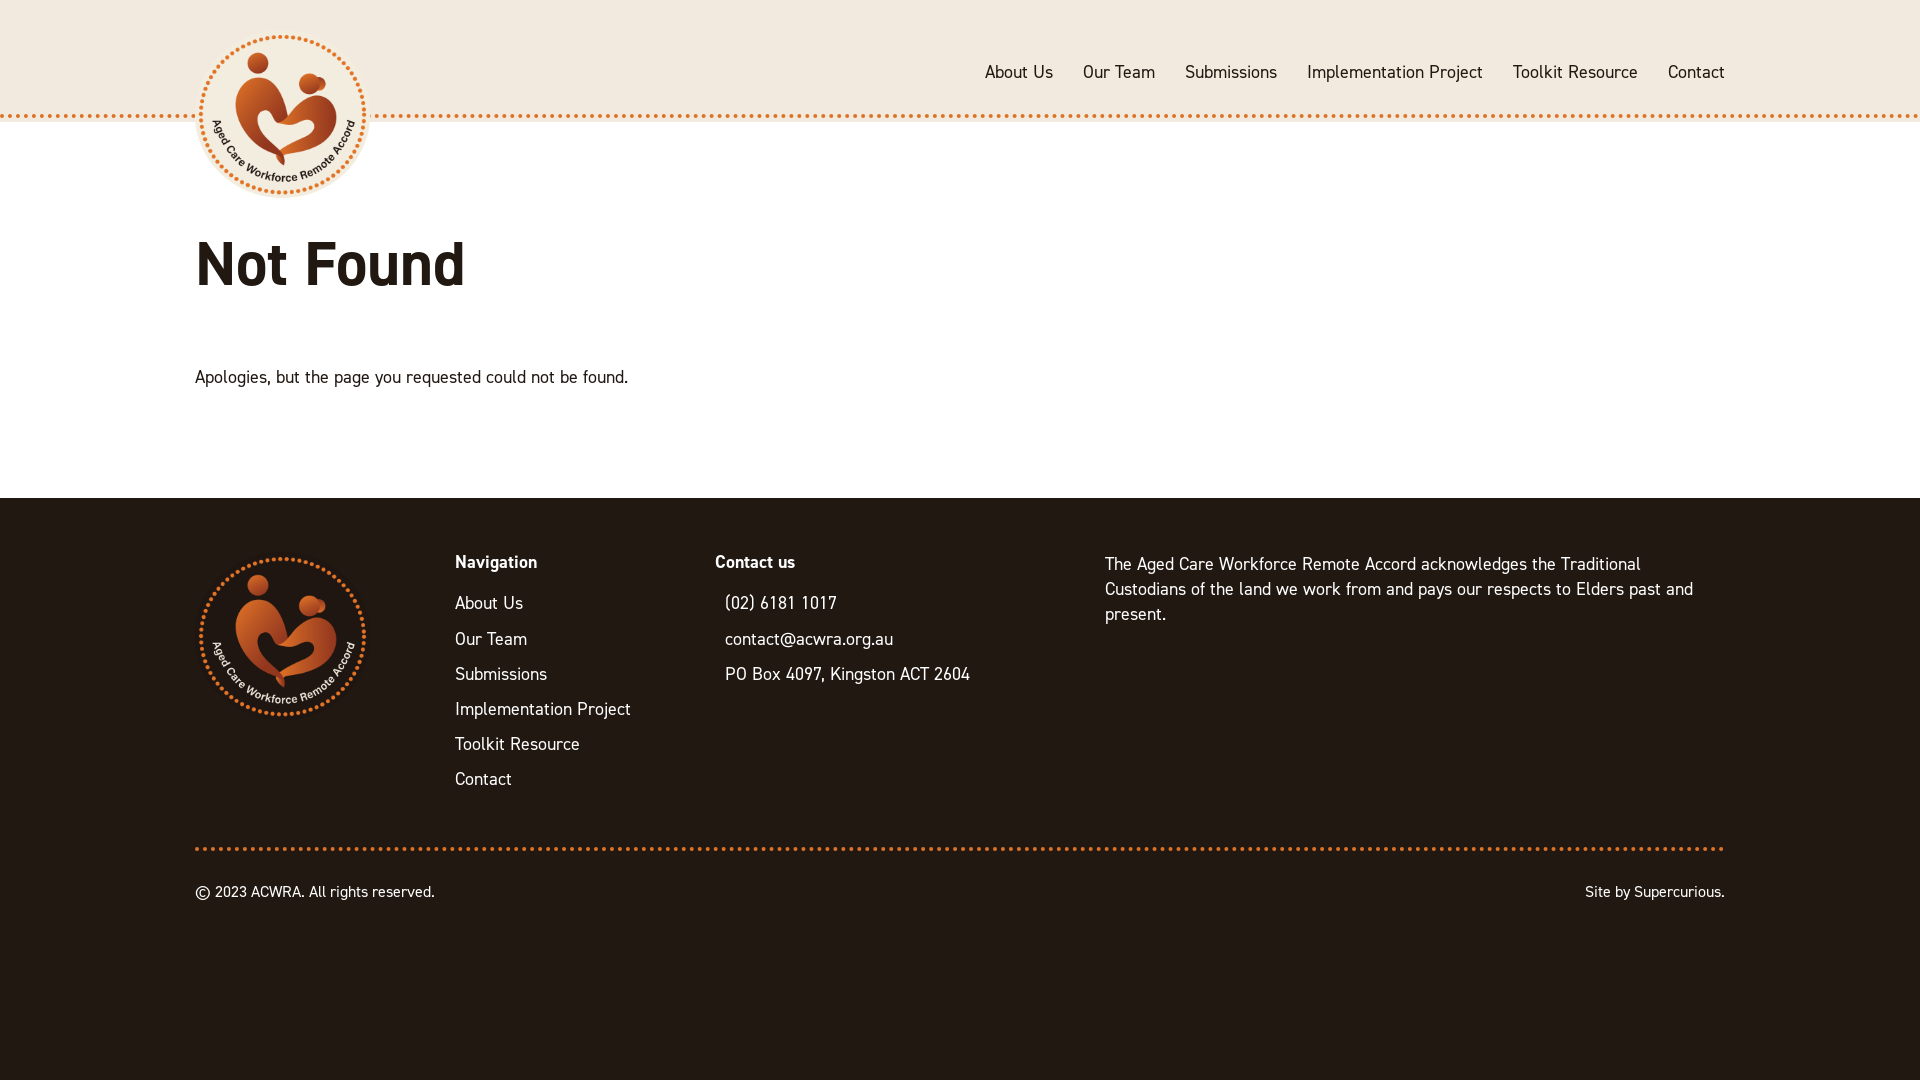 This screenshot has height=1080, width=1920. I want to click on Contact, so click(1696, 72).